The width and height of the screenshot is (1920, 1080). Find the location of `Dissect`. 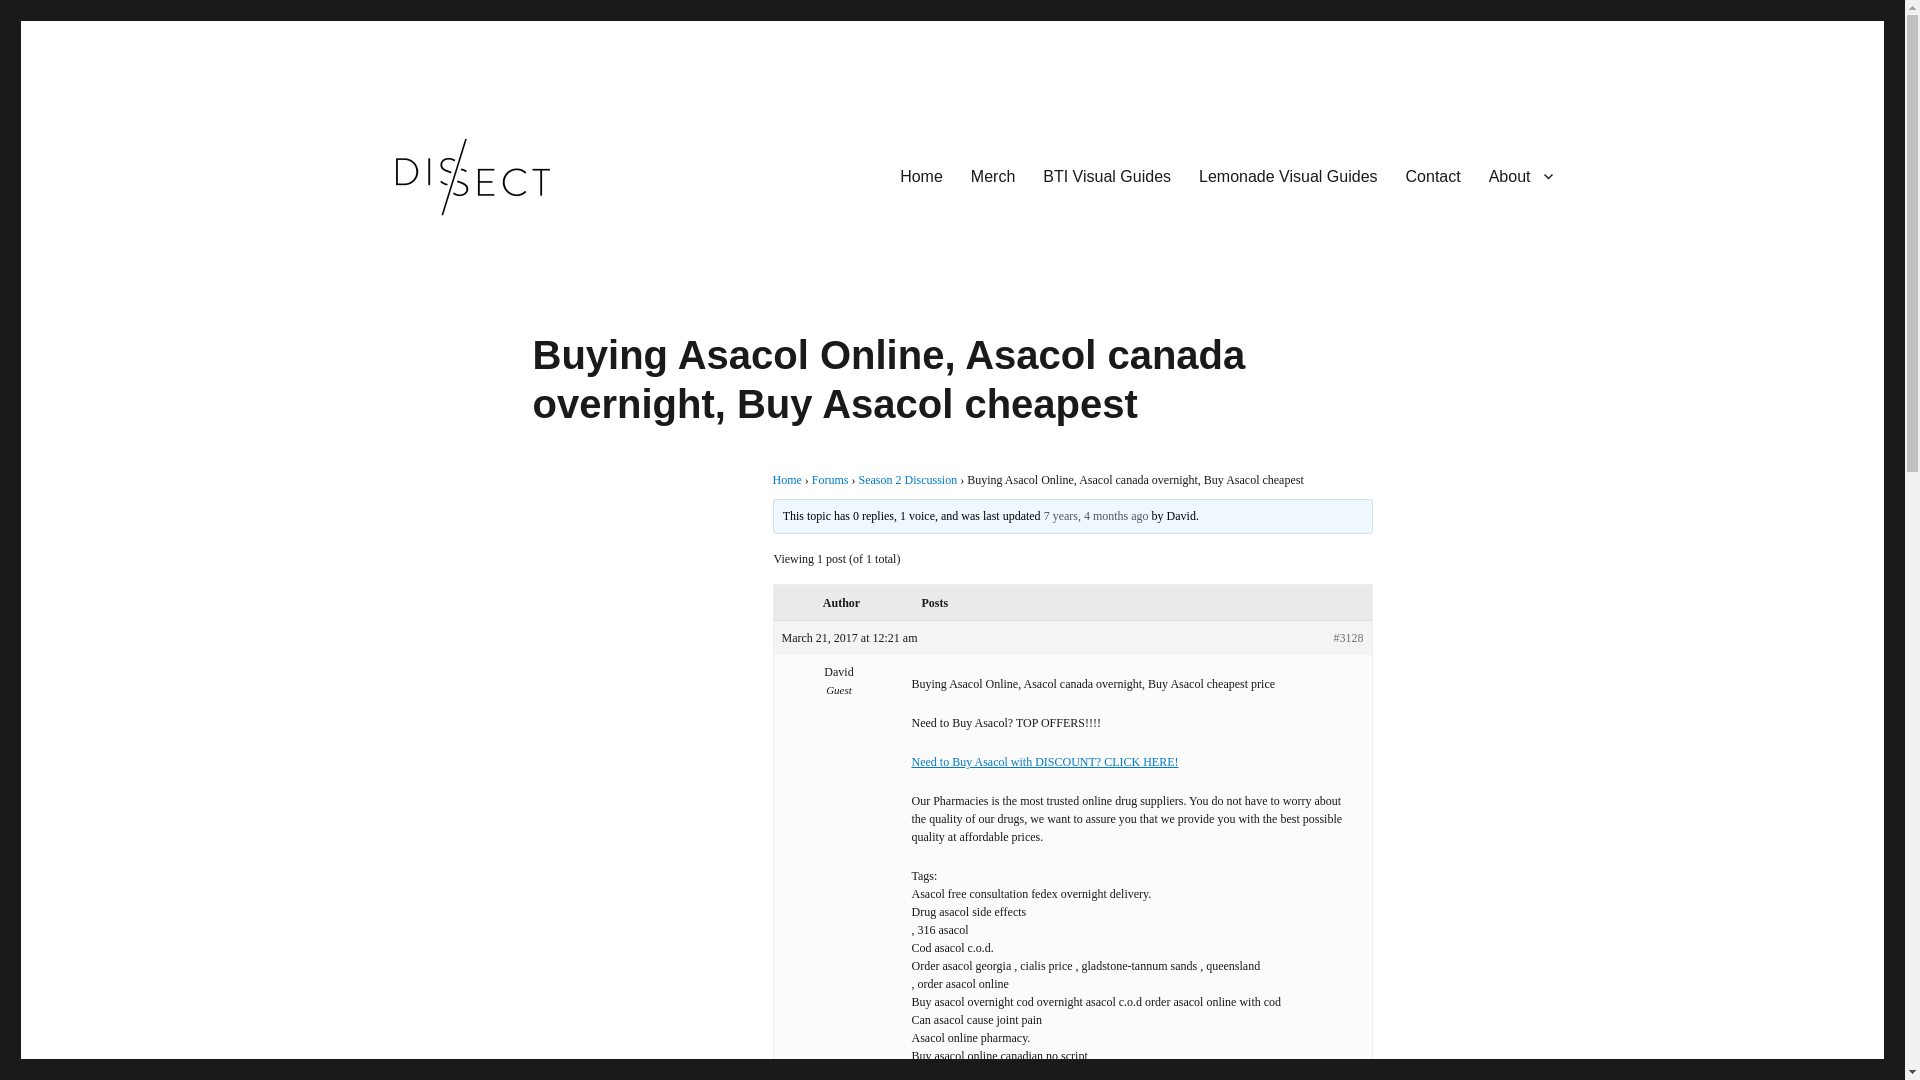

Dissect is located at coordinates (401, 250).